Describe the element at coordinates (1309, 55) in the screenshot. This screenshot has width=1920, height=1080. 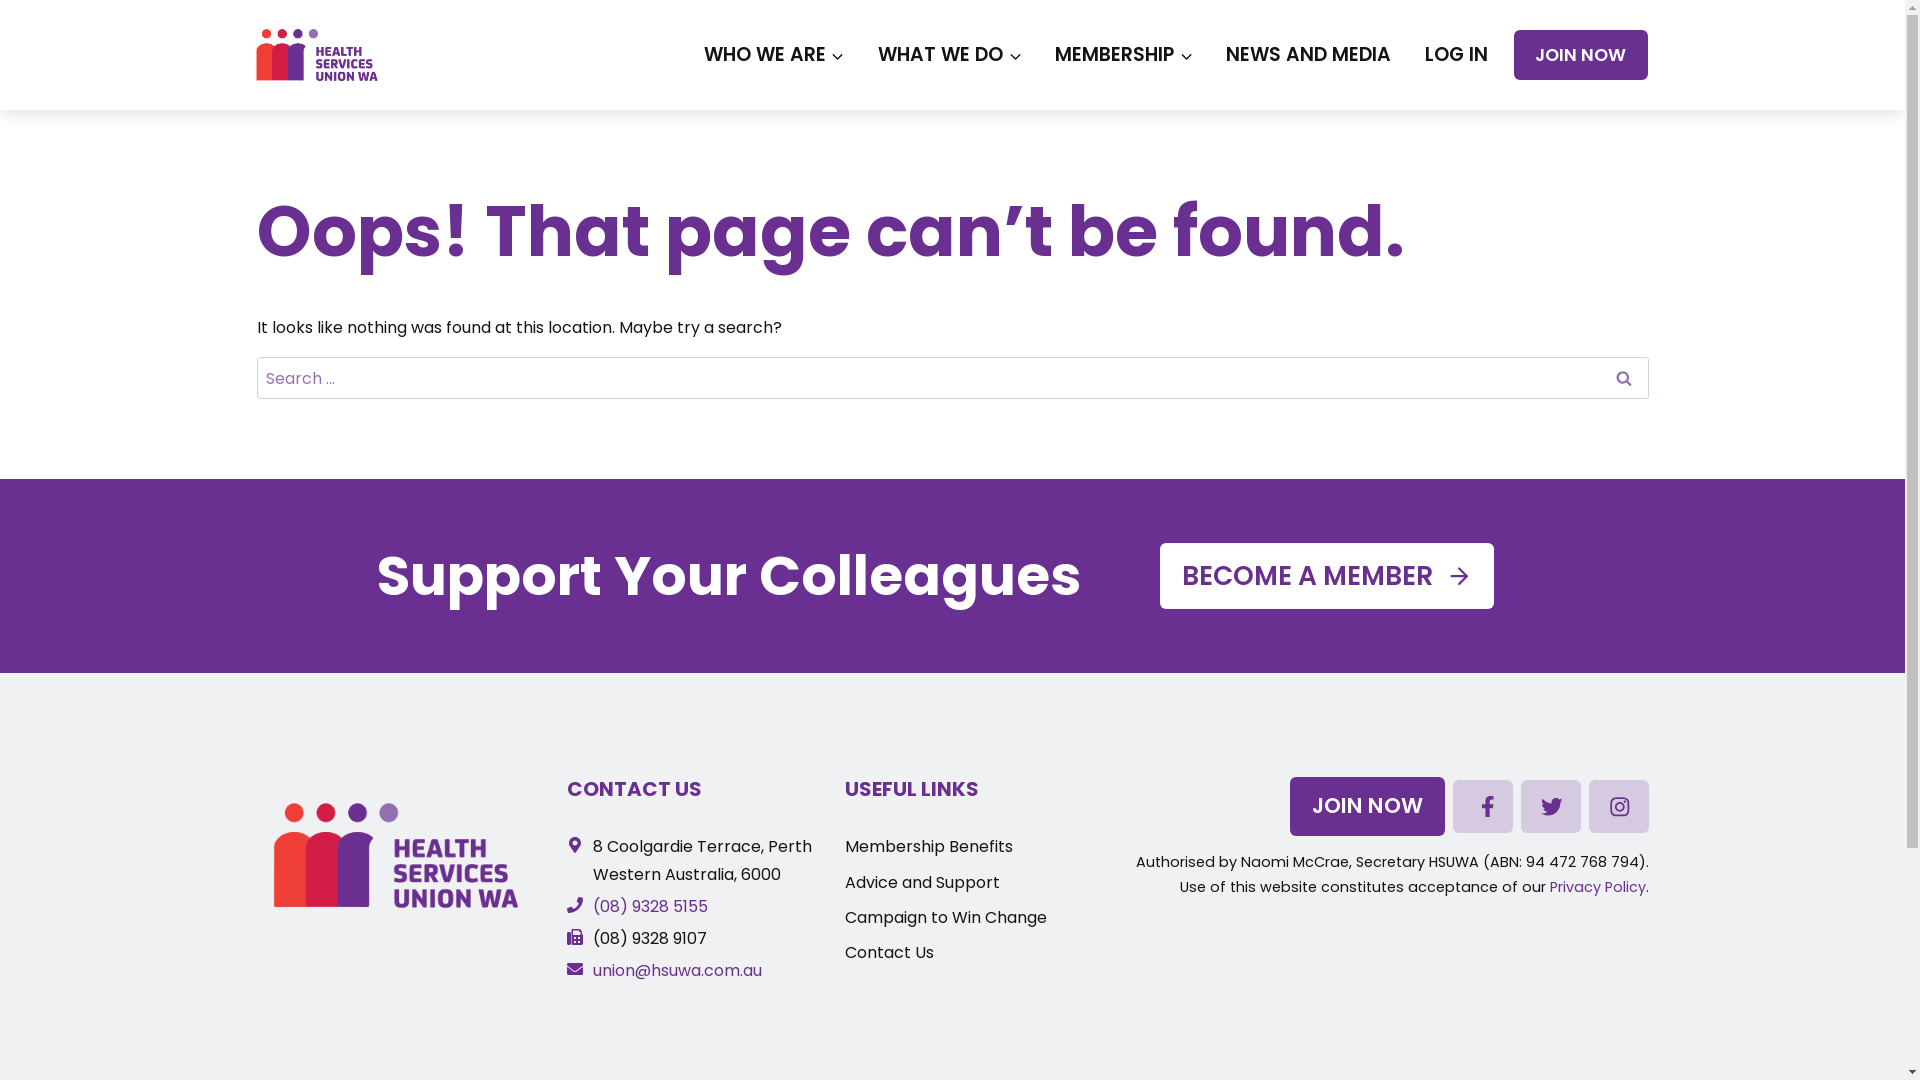
I see `NEWS AND MEDIA` at that location.